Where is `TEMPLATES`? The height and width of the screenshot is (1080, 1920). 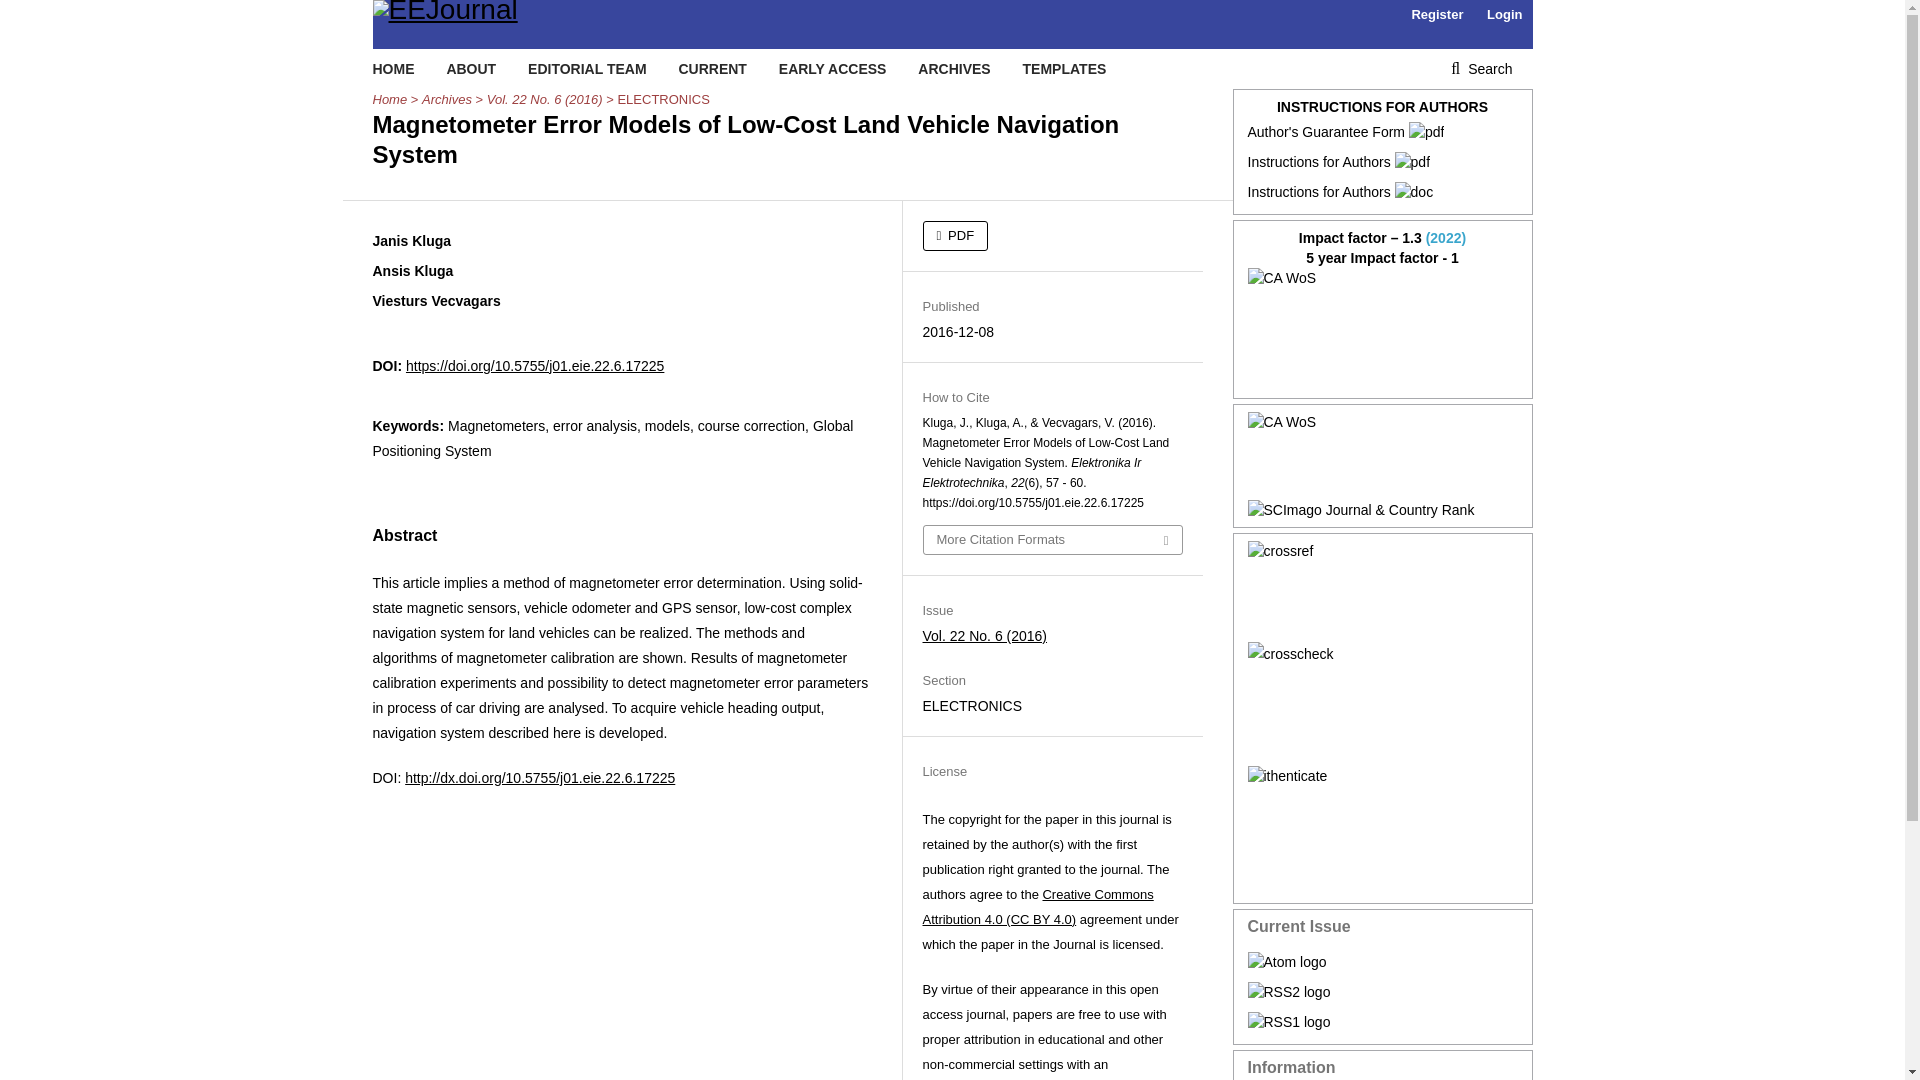
TEMPLATES is located at coordinates (1065, 68).